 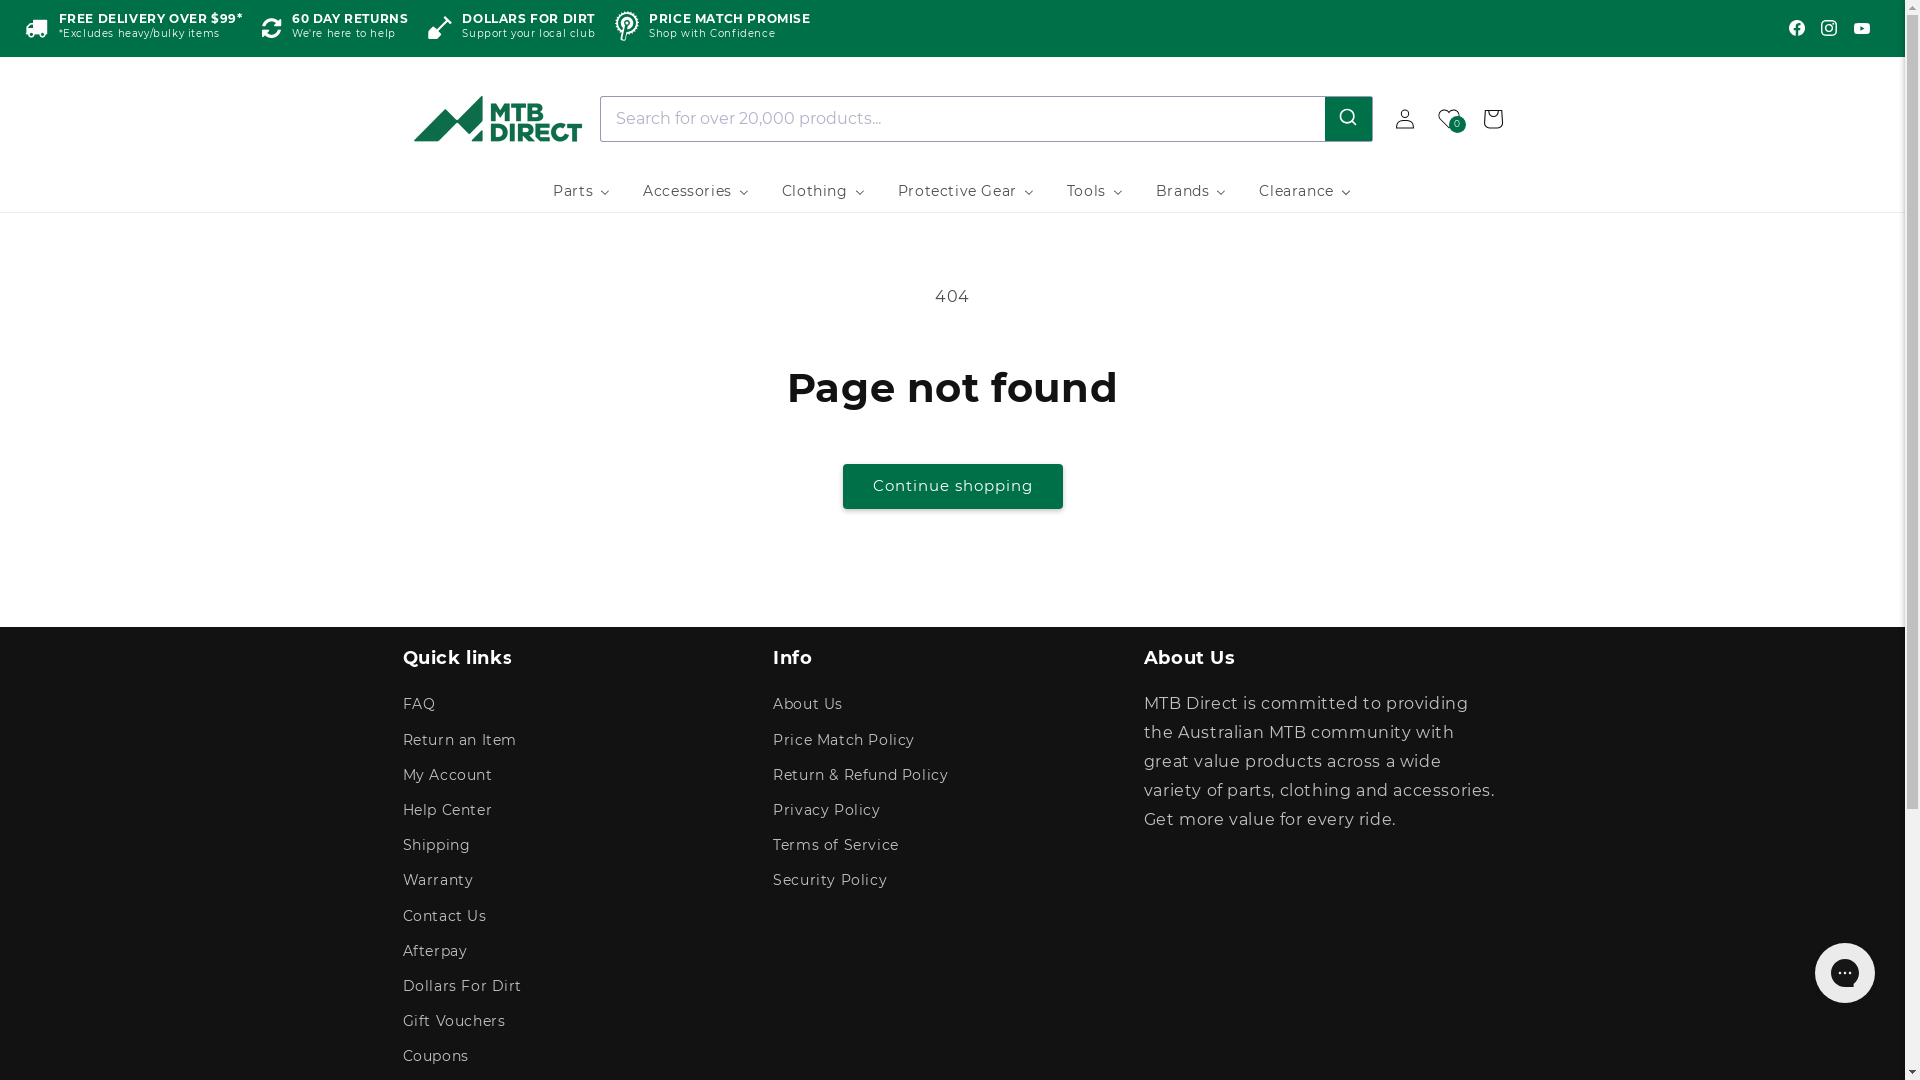 I want to click on My Account, so click(x=446, y=776).